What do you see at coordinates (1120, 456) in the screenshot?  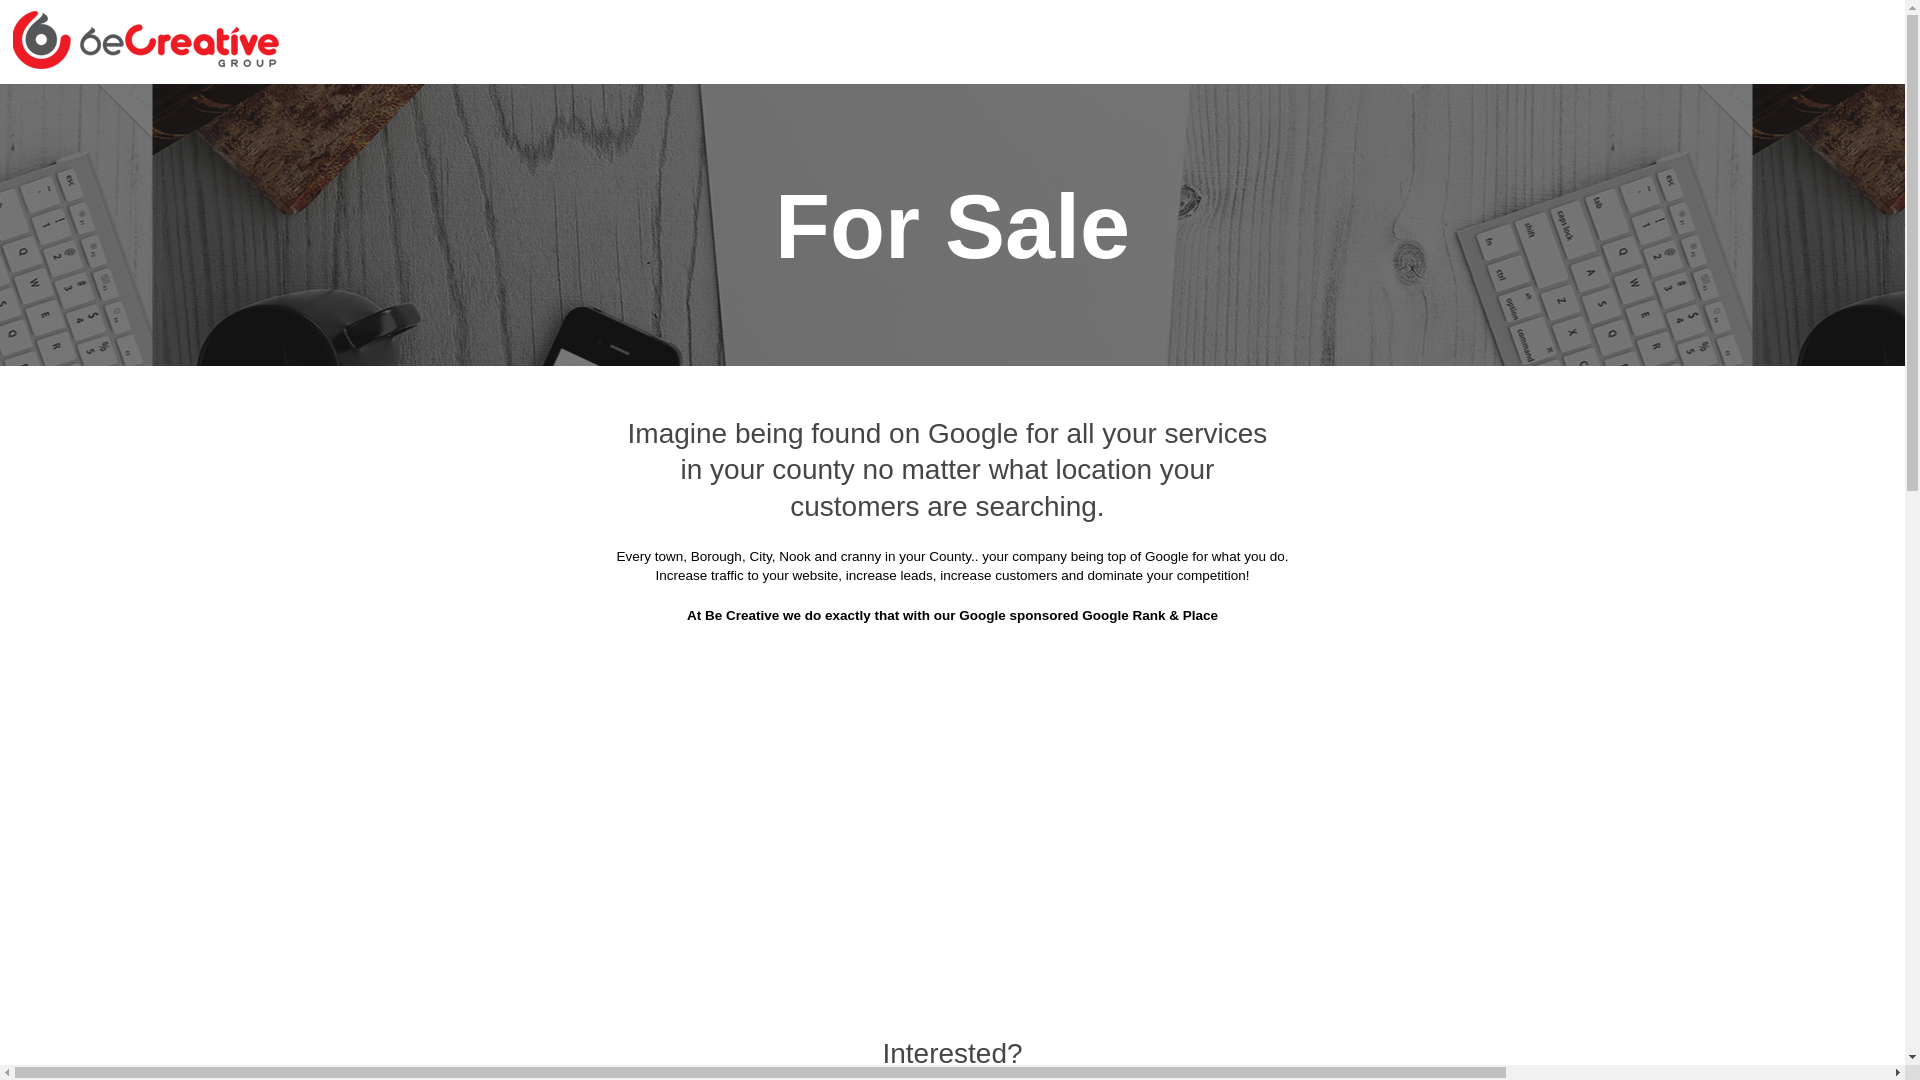 I see `Aggregate Suppliers Helston Cornwall` at bounding box center [1120, 456].